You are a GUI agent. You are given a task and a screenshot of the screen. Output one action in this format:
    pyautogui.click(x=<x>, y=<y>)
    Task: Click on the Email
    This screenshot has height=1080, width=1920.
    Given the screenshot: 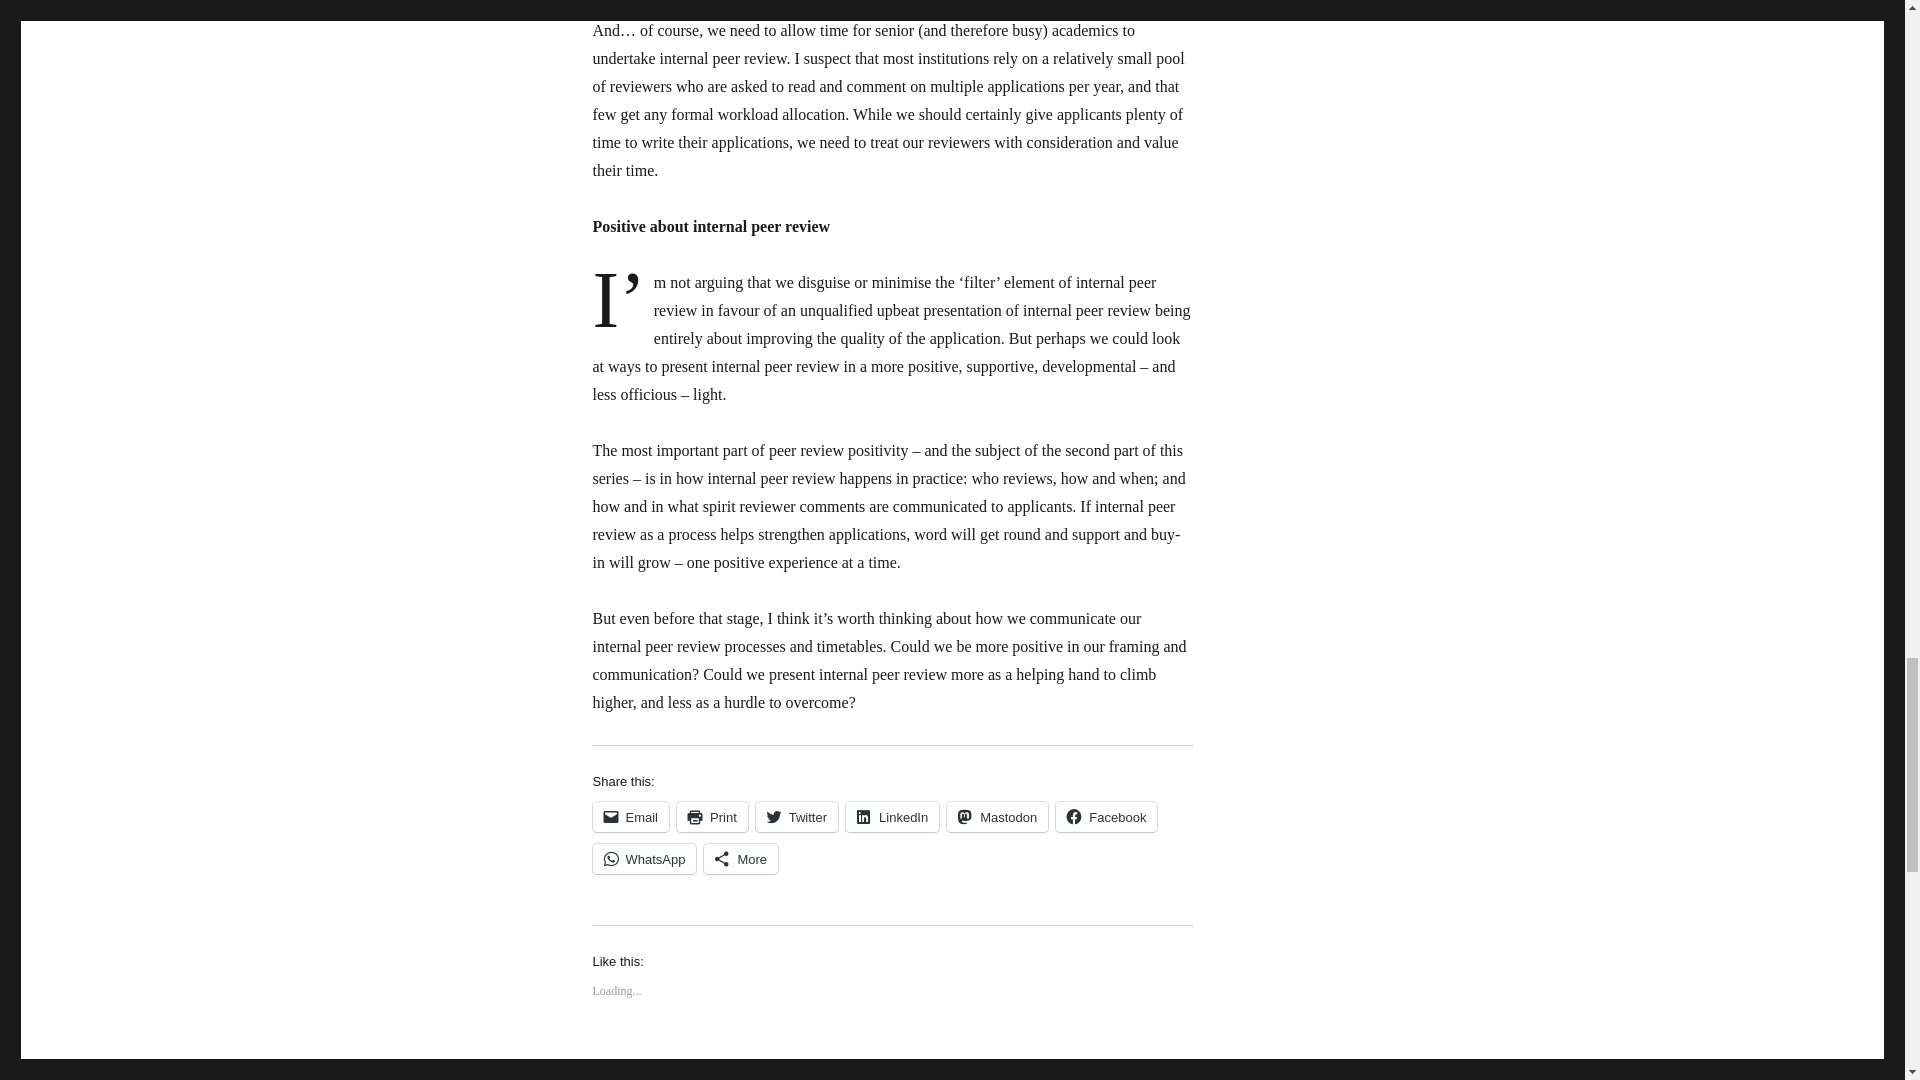 What is the action you would take?
    pyautogui.click(x=630, y=816)
    